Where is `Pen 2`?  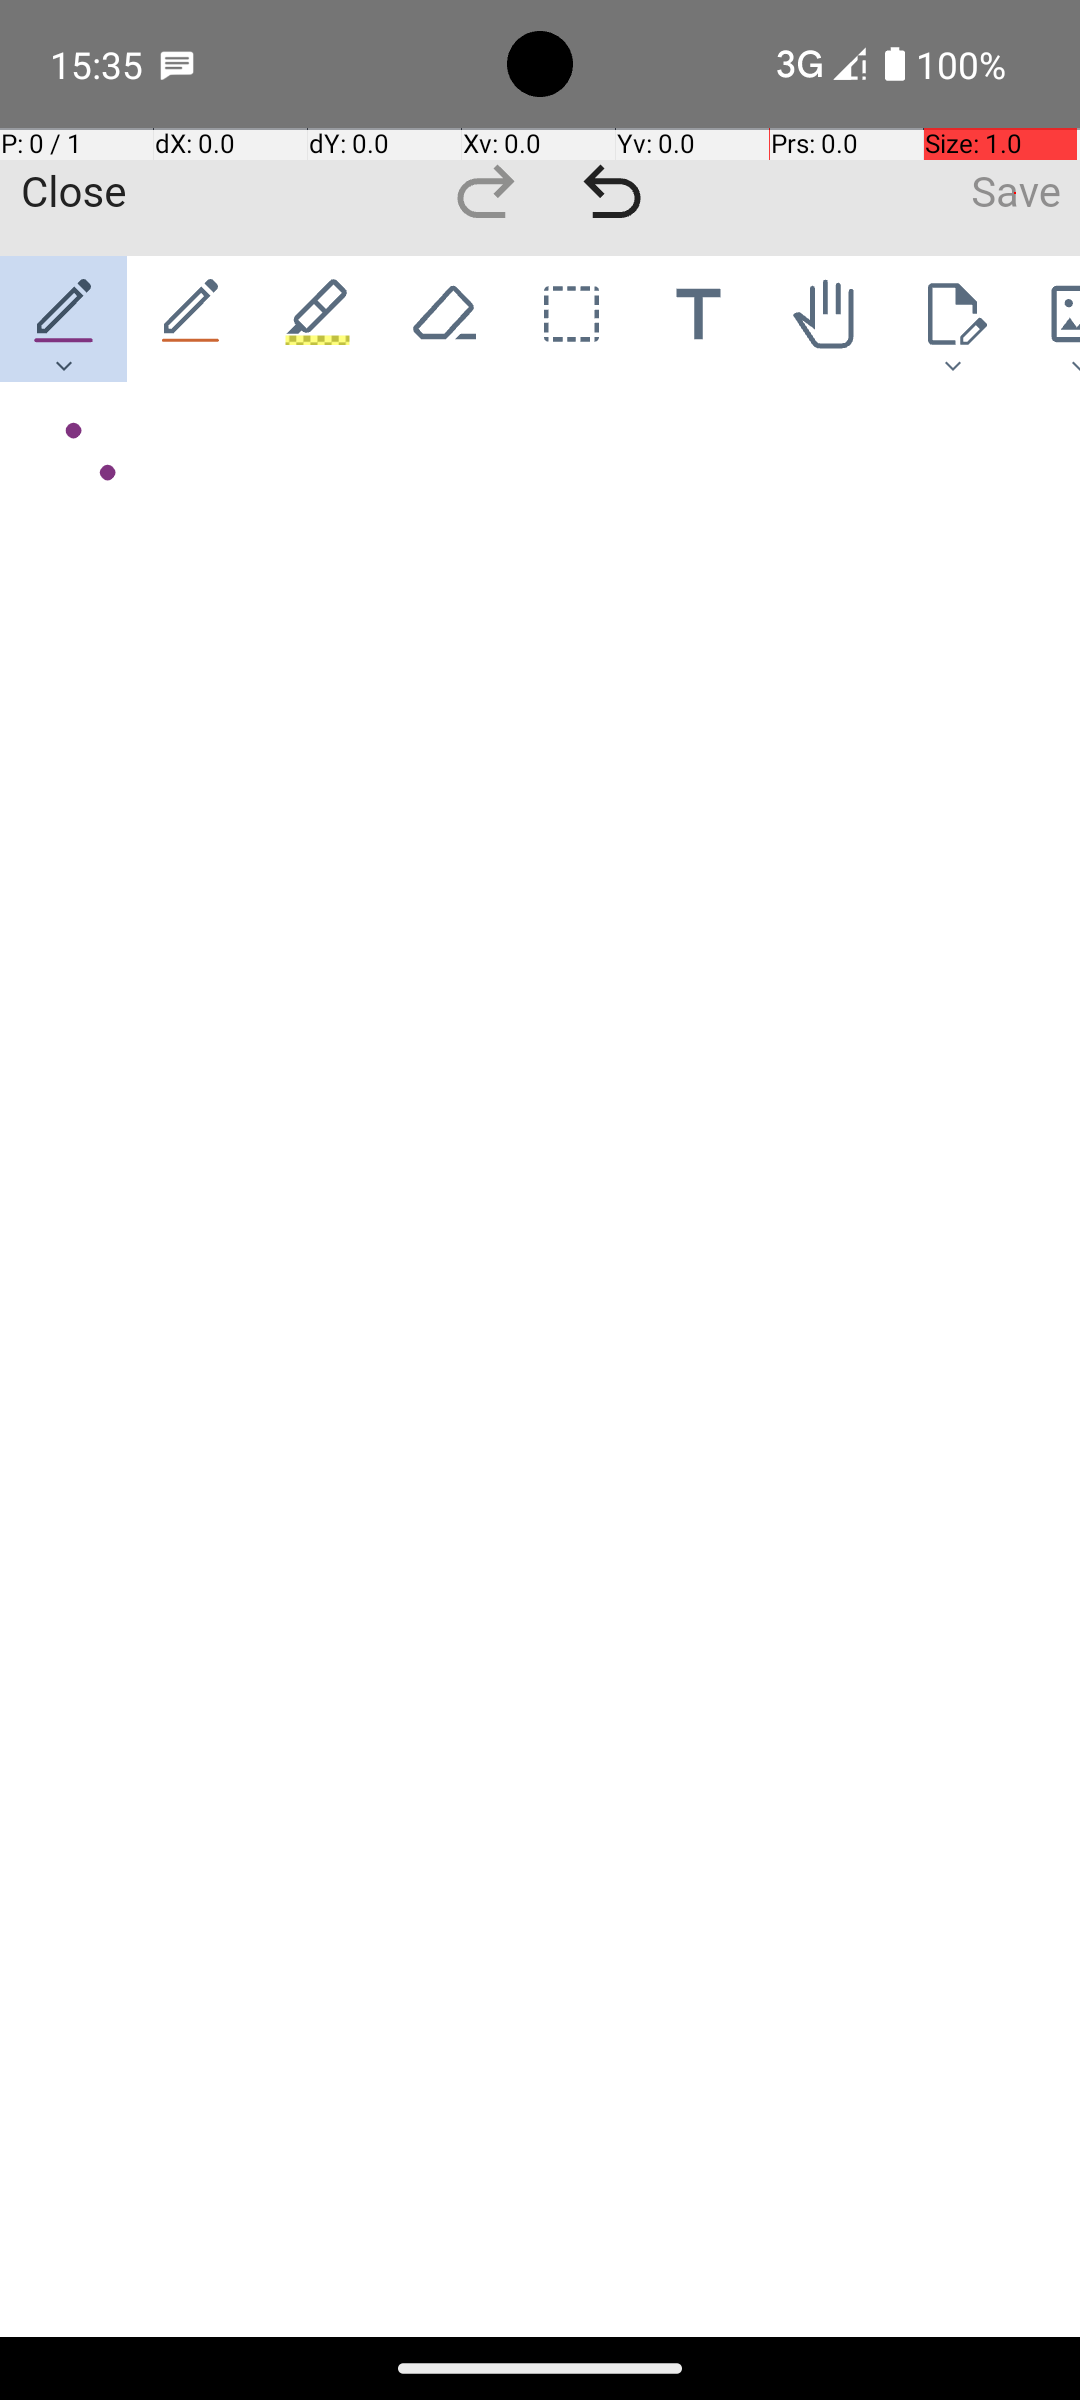
Pen 2 is located at coordinates (192, 319).